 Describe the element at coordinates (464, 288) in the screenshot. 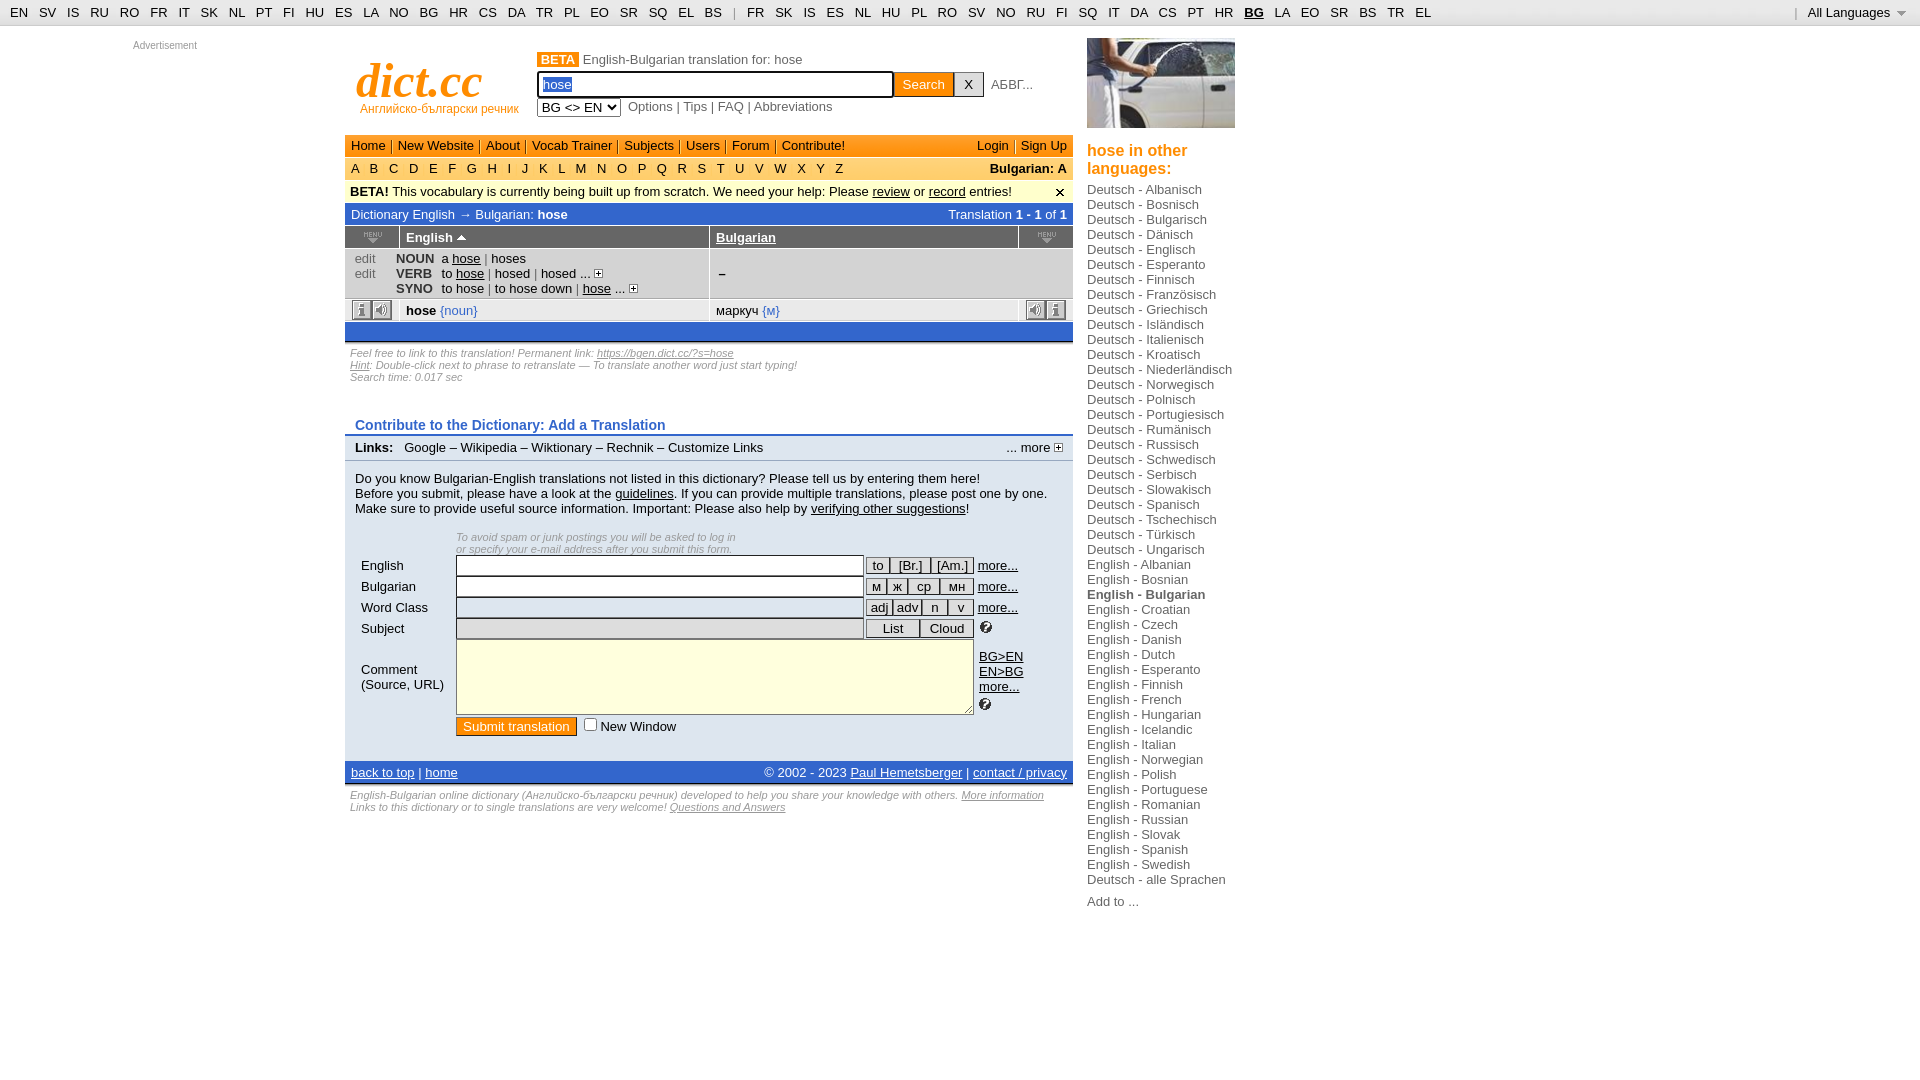

I see `to hose` at that location.